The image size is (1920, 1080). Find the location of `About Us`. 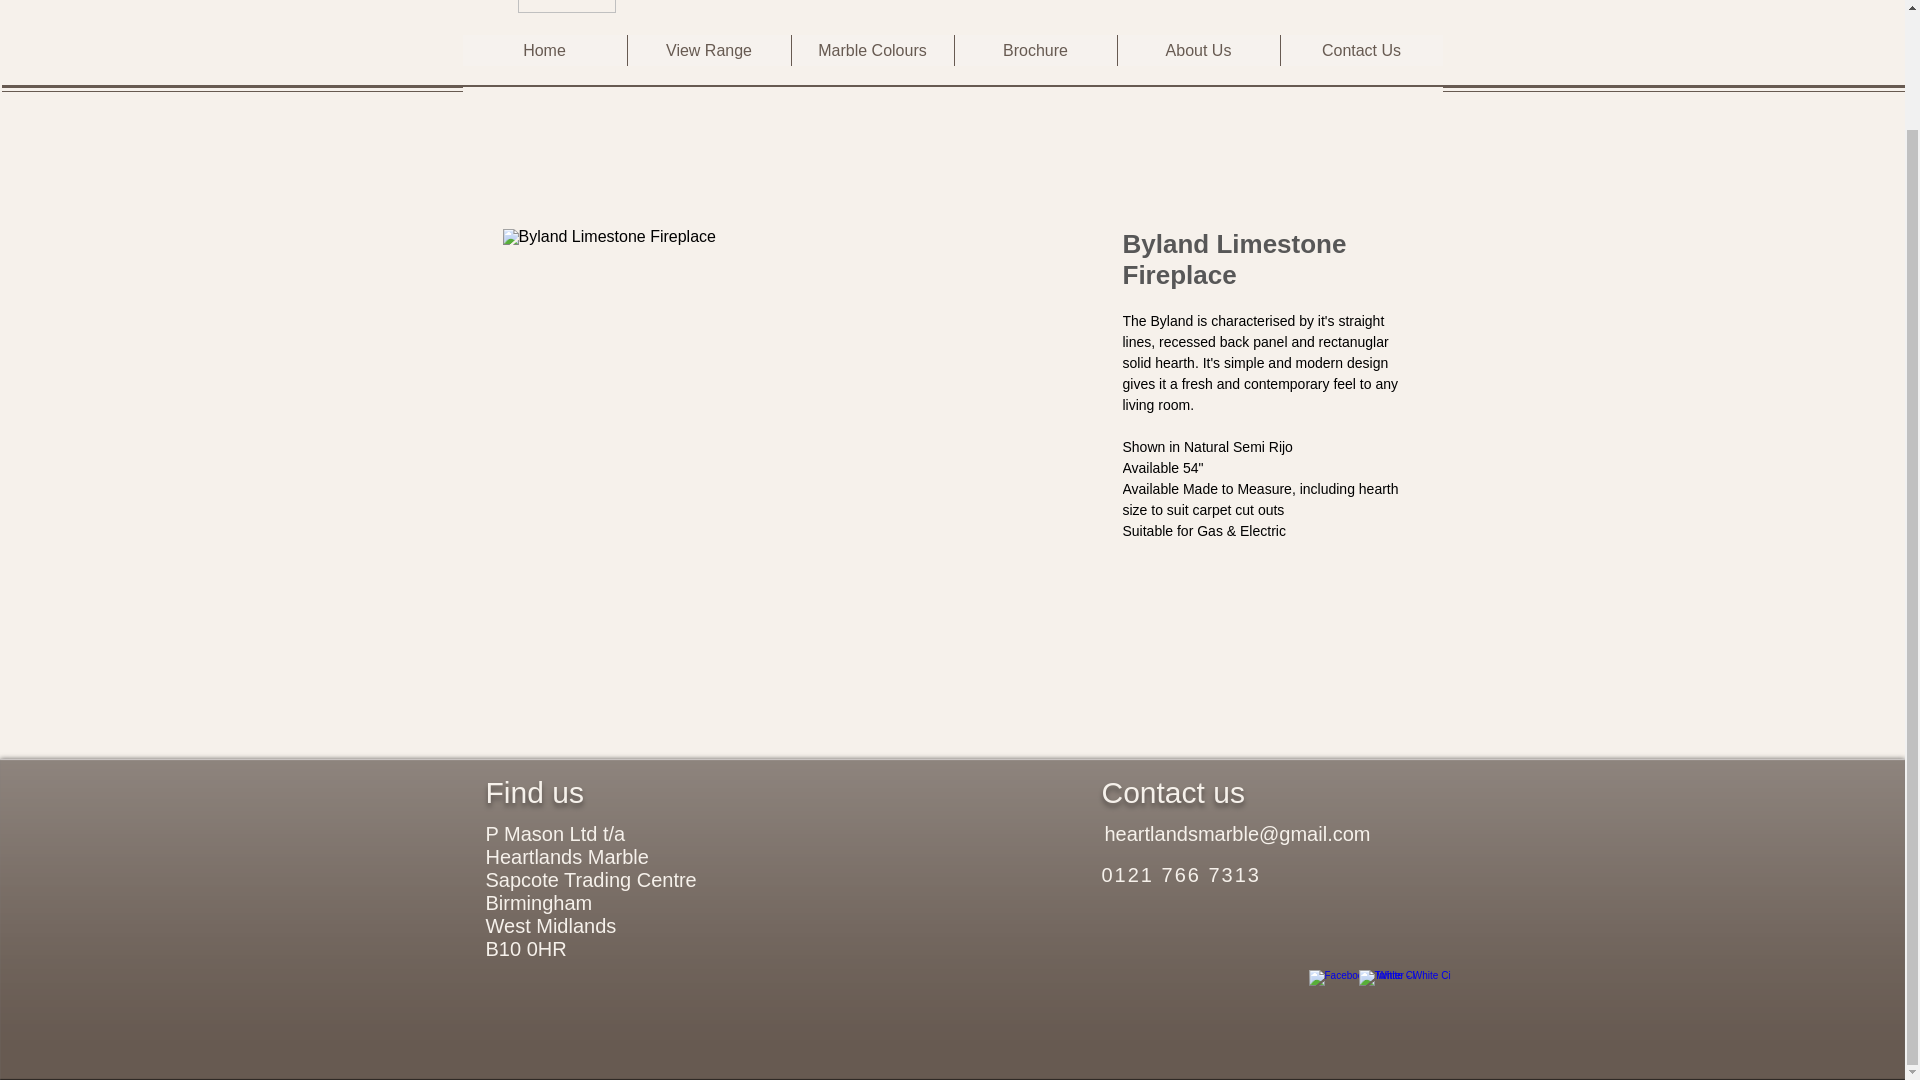

About Us is located at coordinates (1196, 50).